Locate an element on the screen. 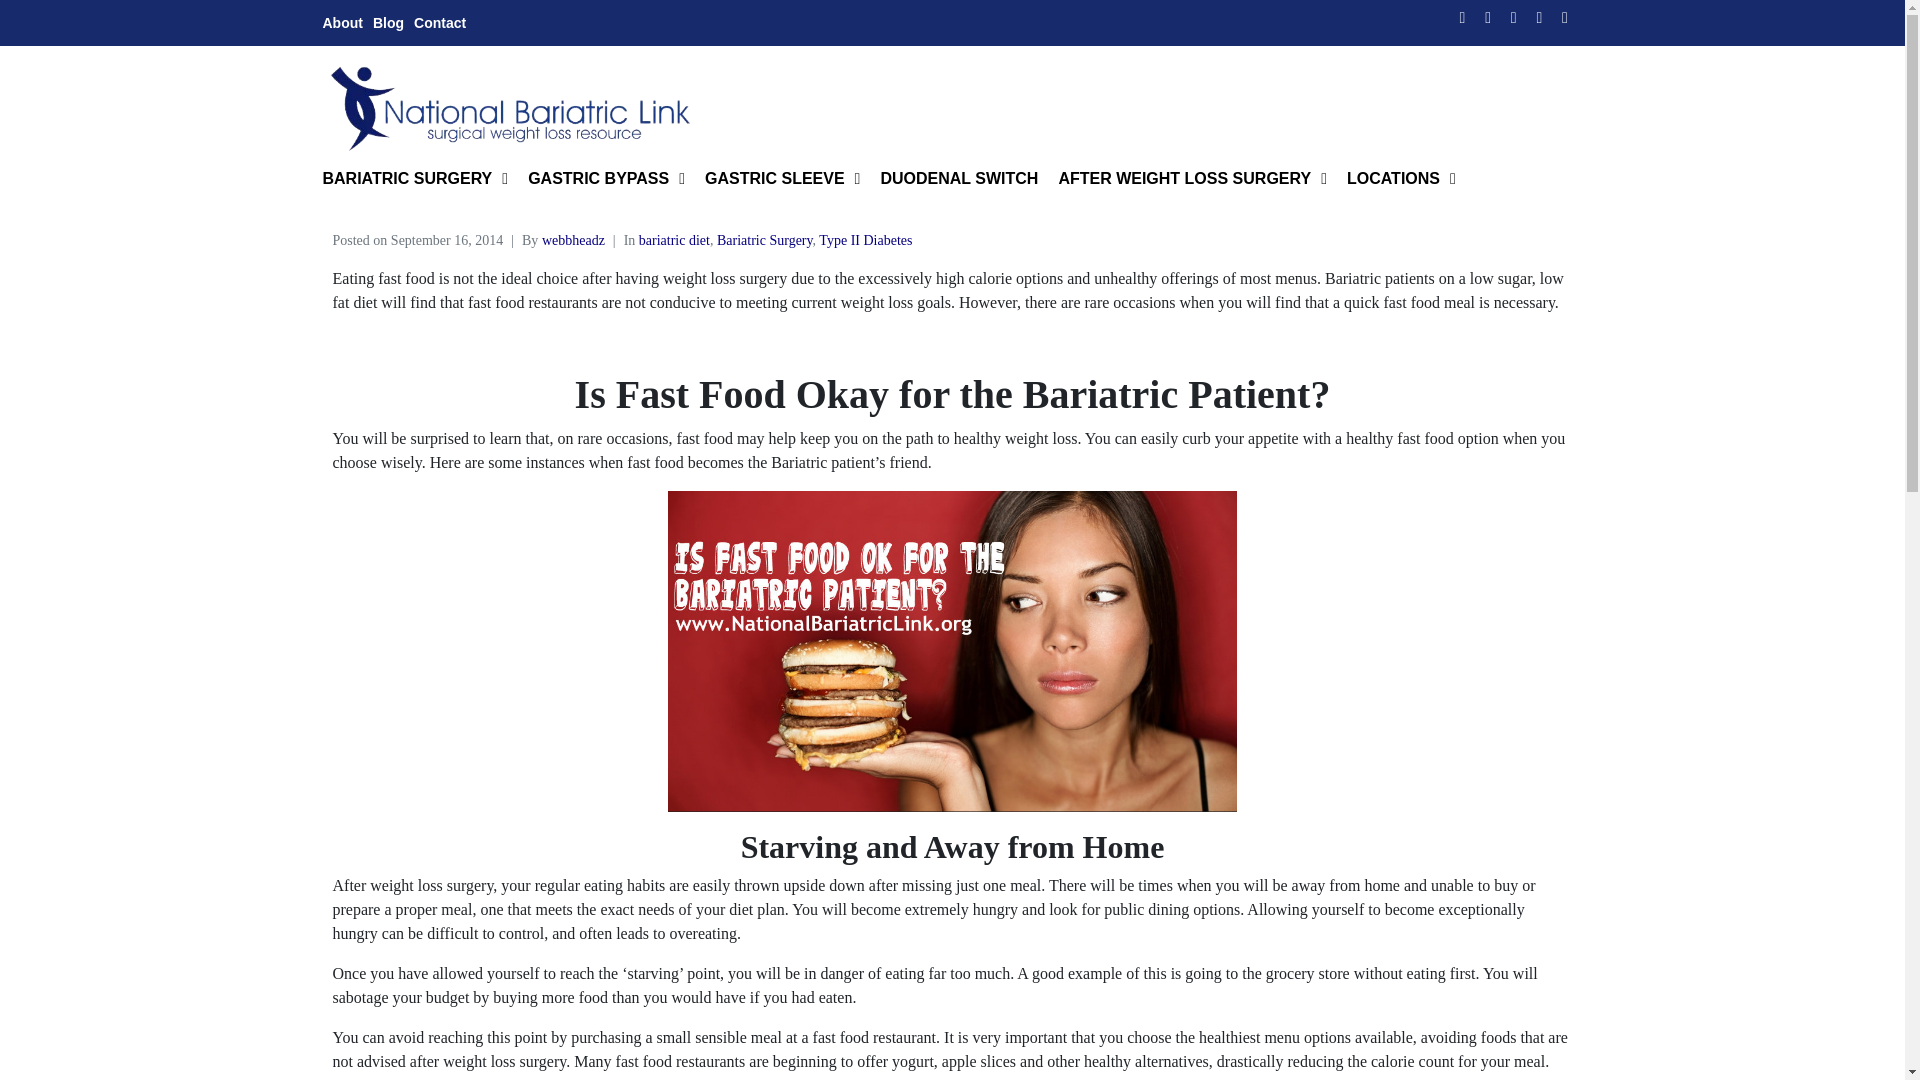  About is located at coordinates (342, 23).